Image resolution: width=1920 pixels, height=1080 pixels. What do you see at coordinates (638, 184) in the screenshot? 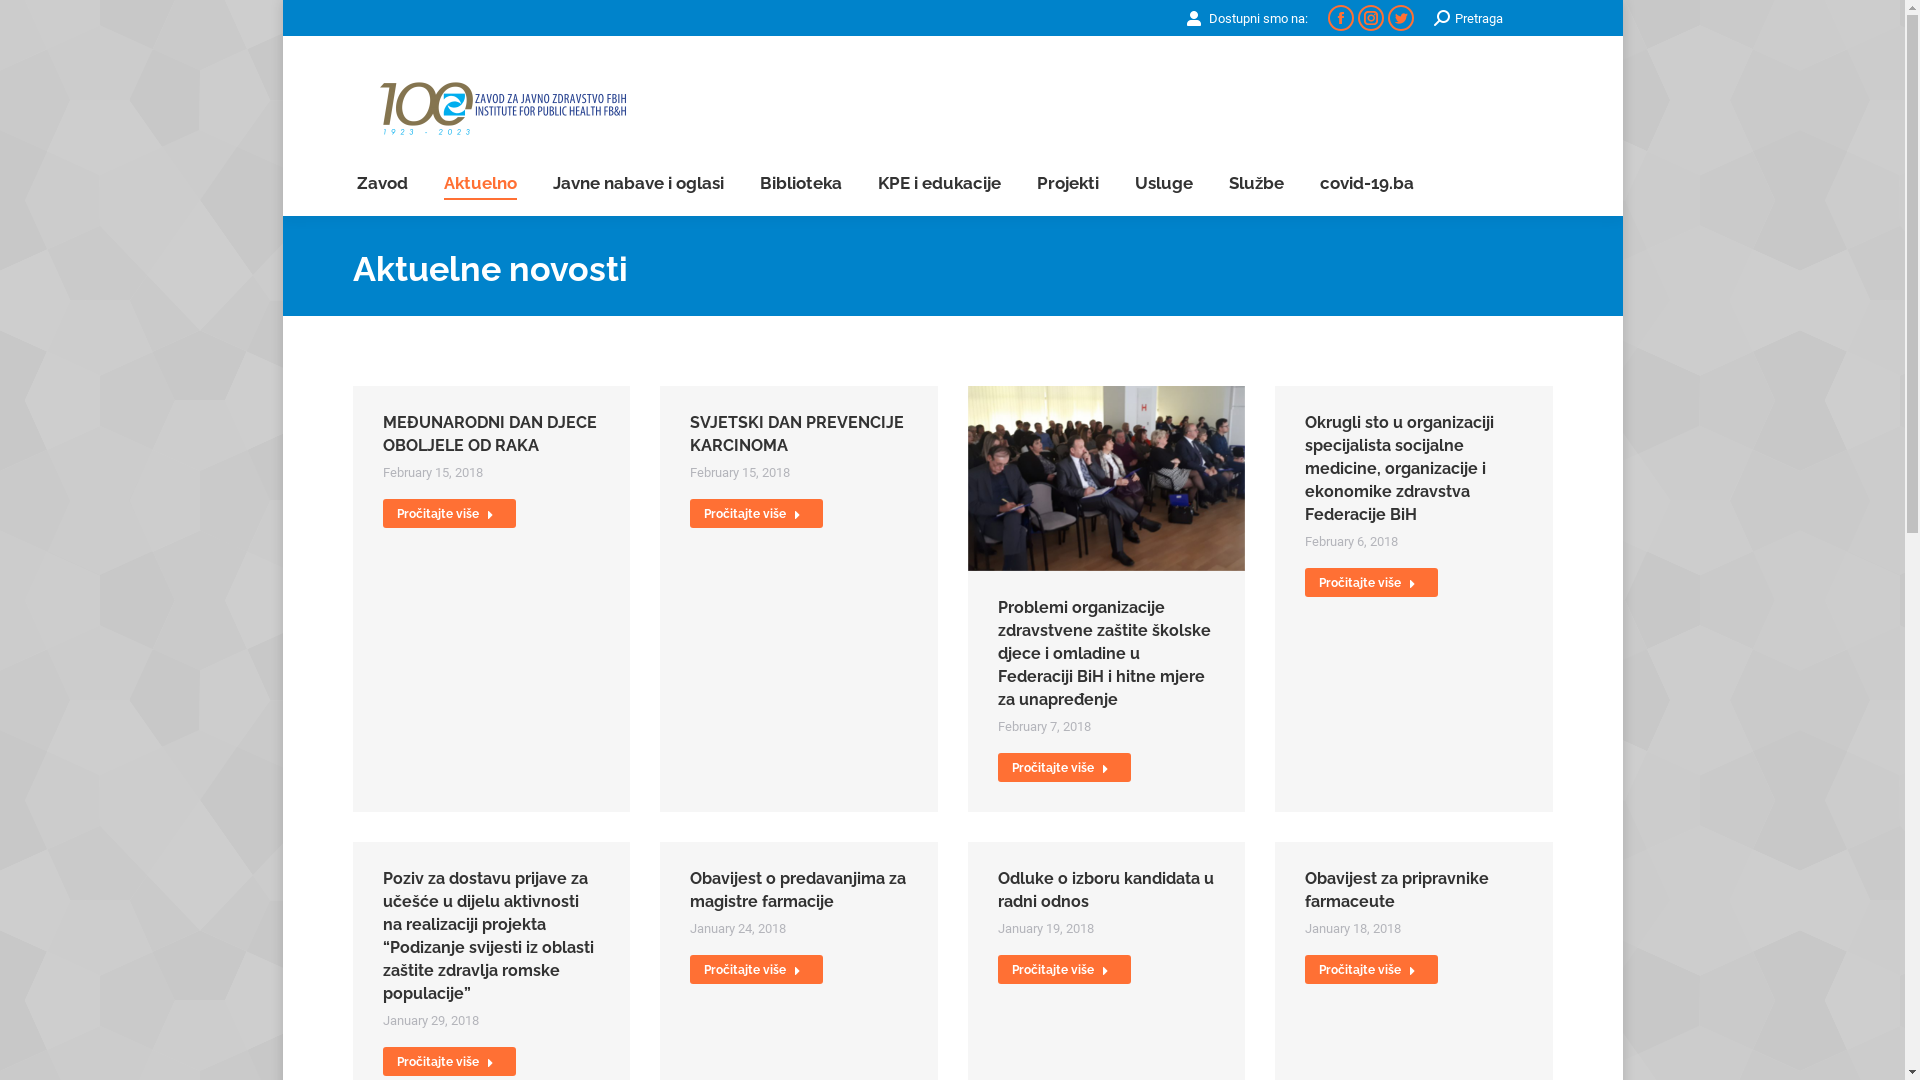
I see `Javne nabave i oglasi` at bounding box center [638, 184].